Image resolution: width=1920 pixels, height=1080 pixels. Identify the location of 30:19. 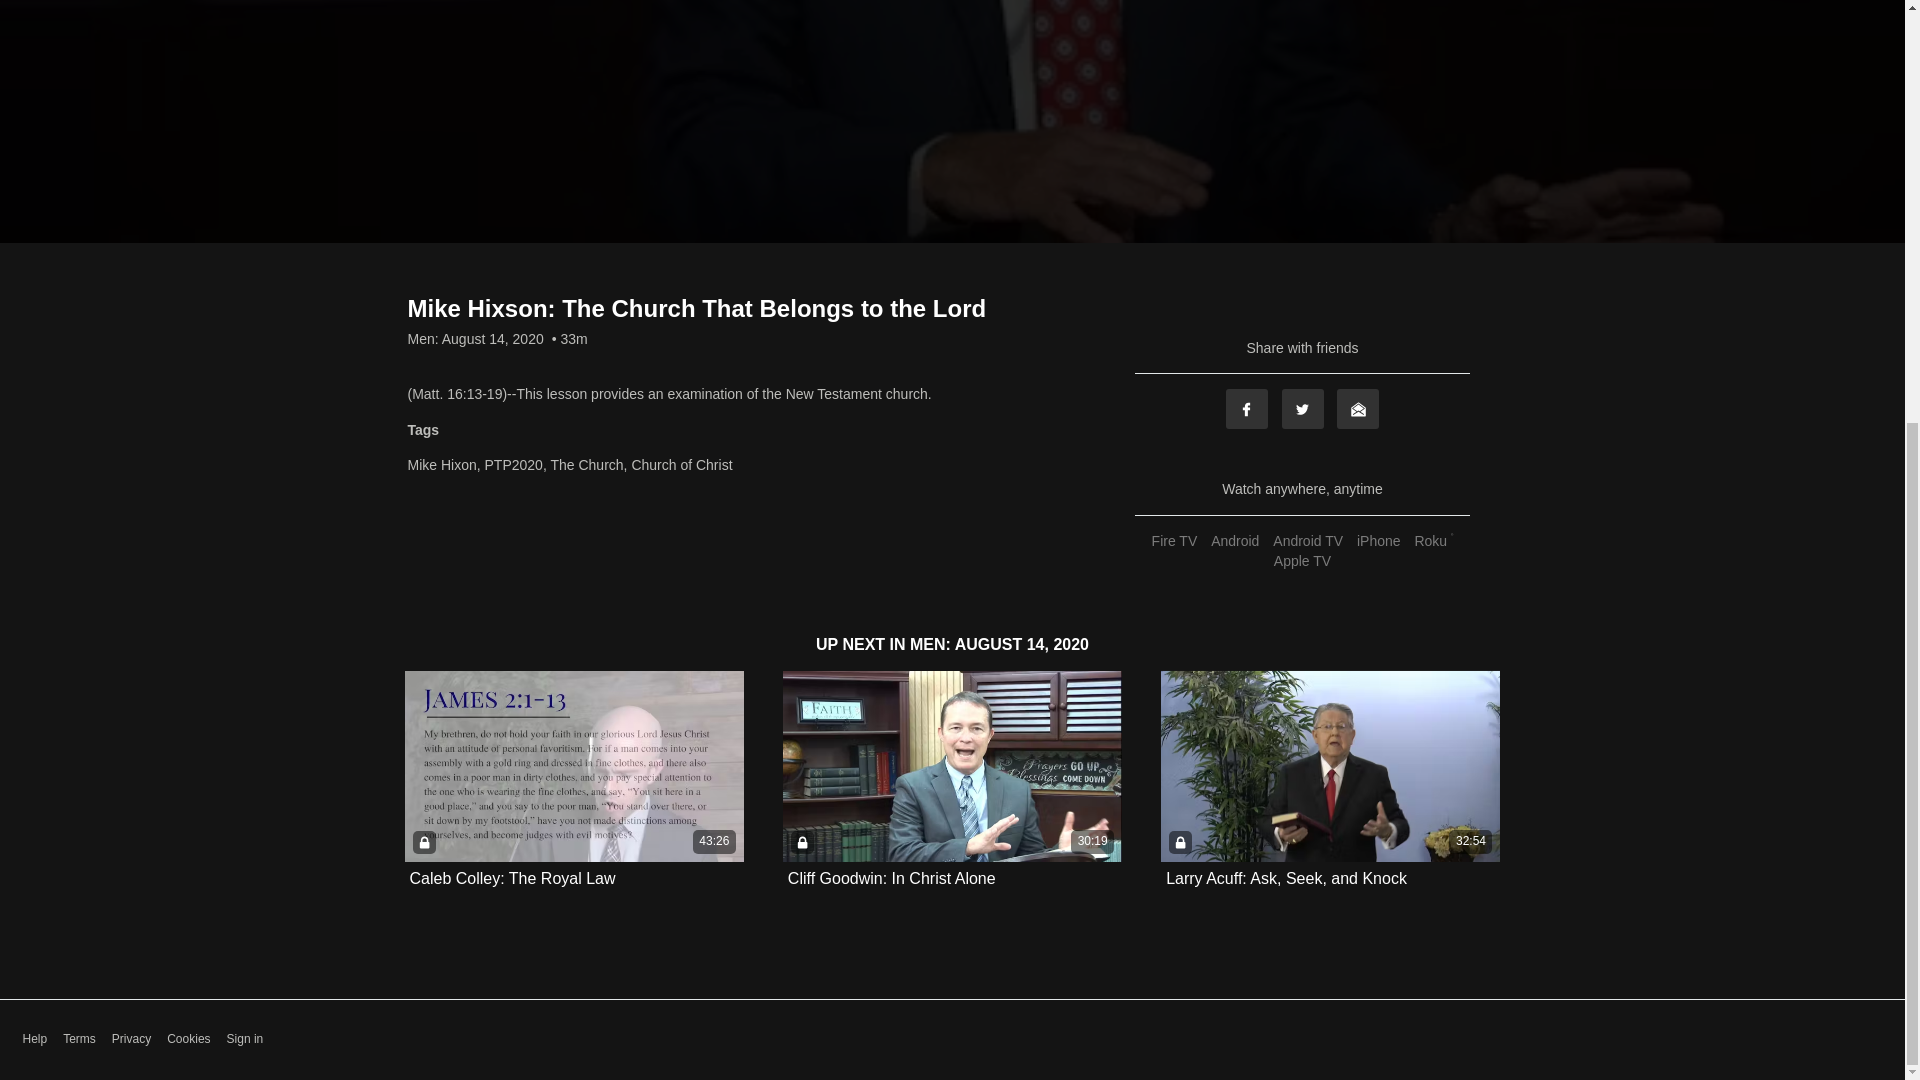
(952, 766).